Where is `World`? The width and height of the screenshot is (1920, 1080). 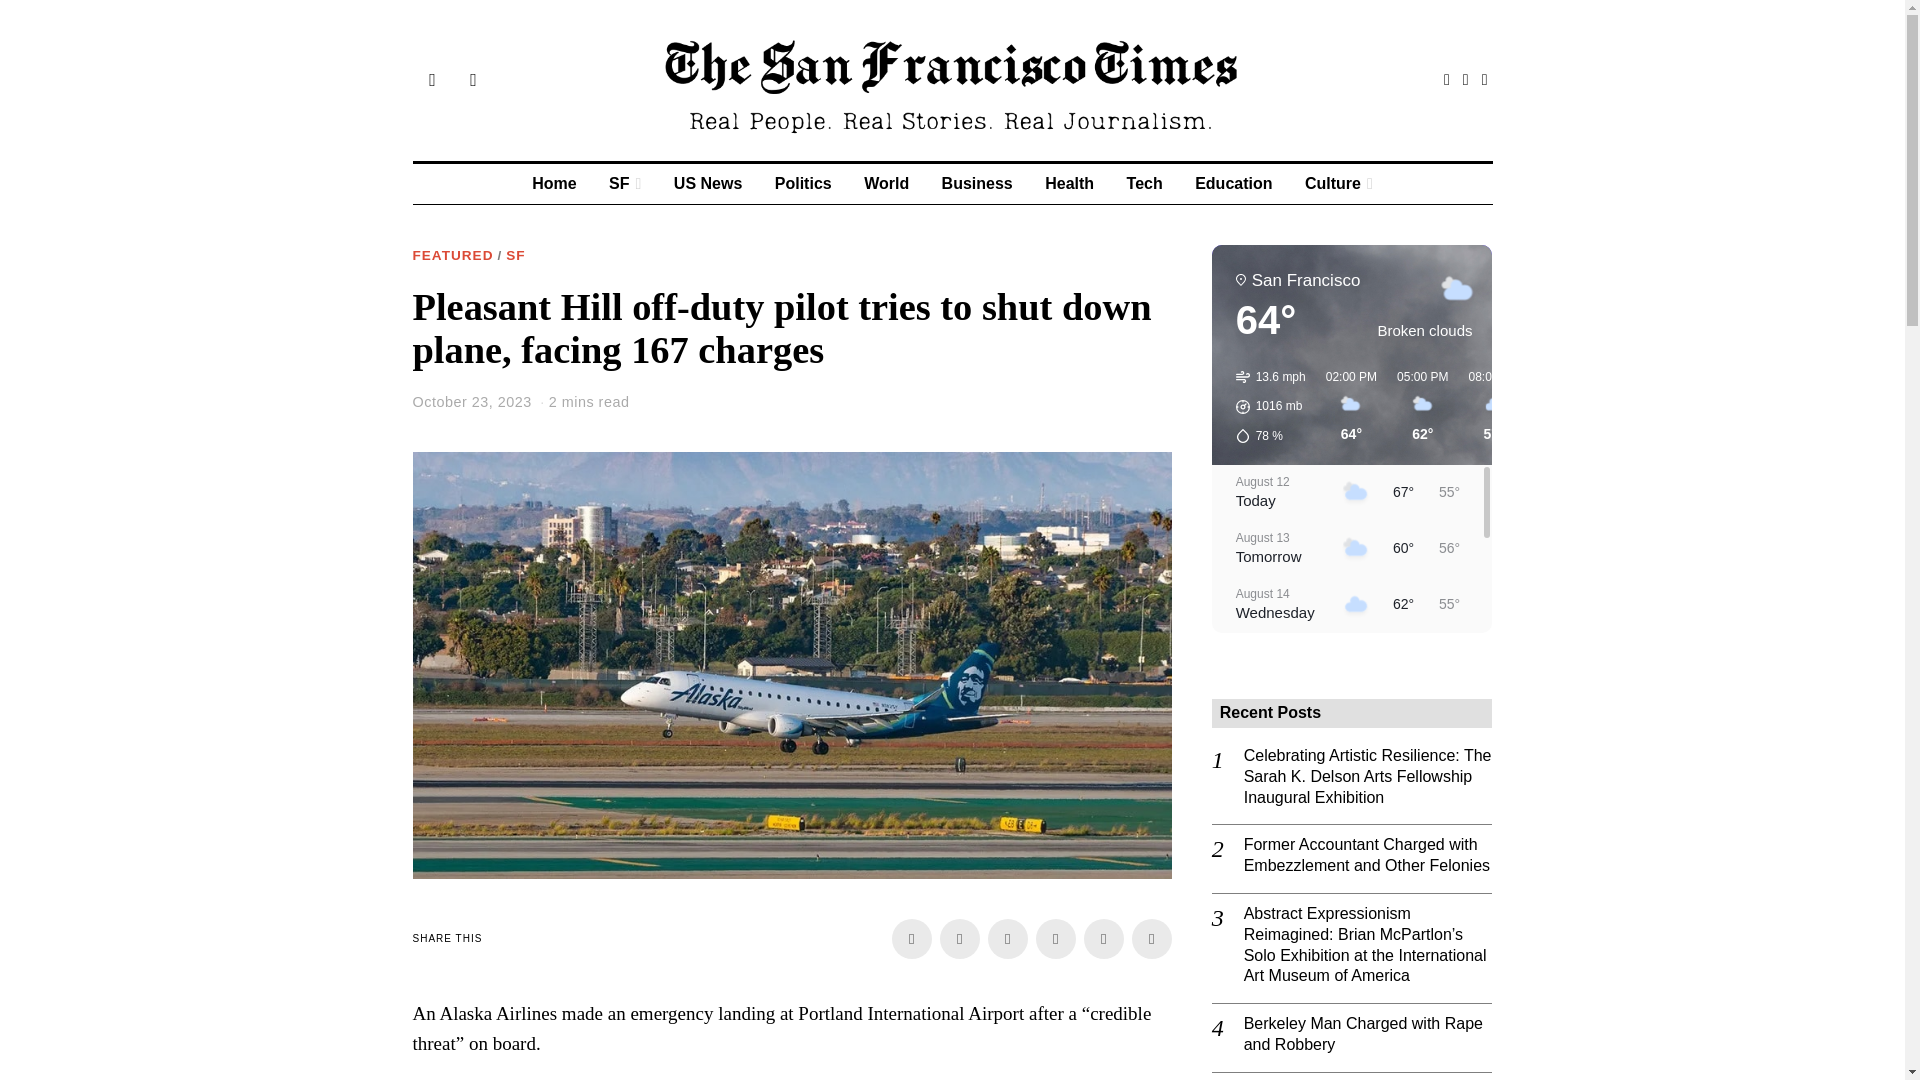 World is located at coordinates (886, 184).